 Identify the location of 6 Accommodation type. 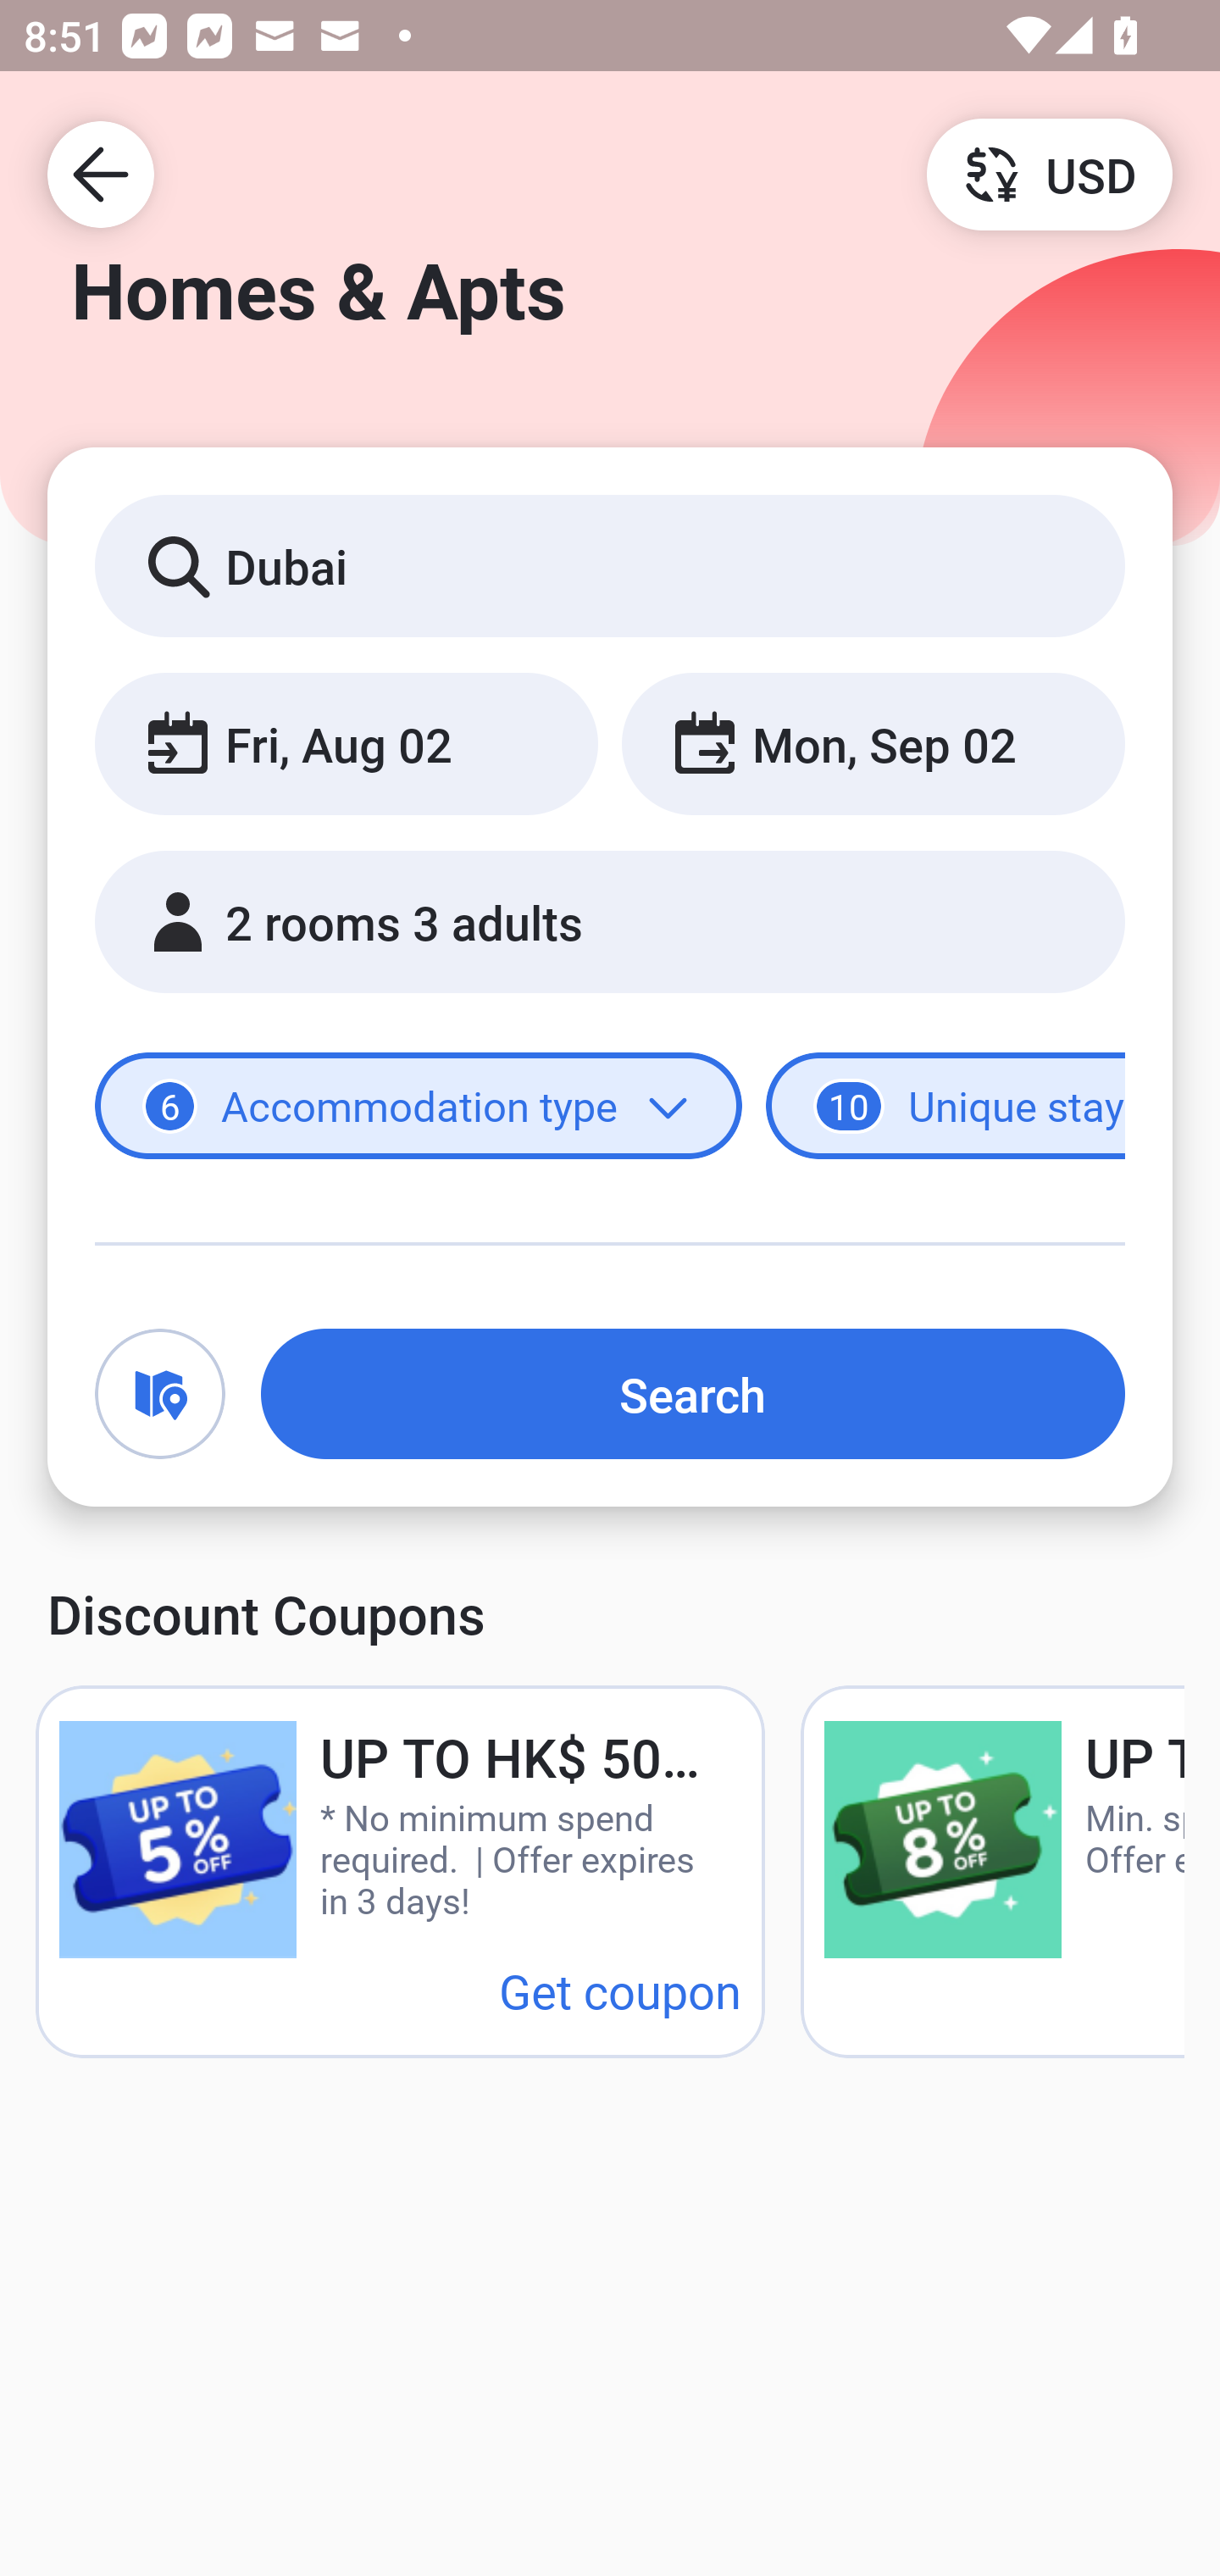
(419, 1107).